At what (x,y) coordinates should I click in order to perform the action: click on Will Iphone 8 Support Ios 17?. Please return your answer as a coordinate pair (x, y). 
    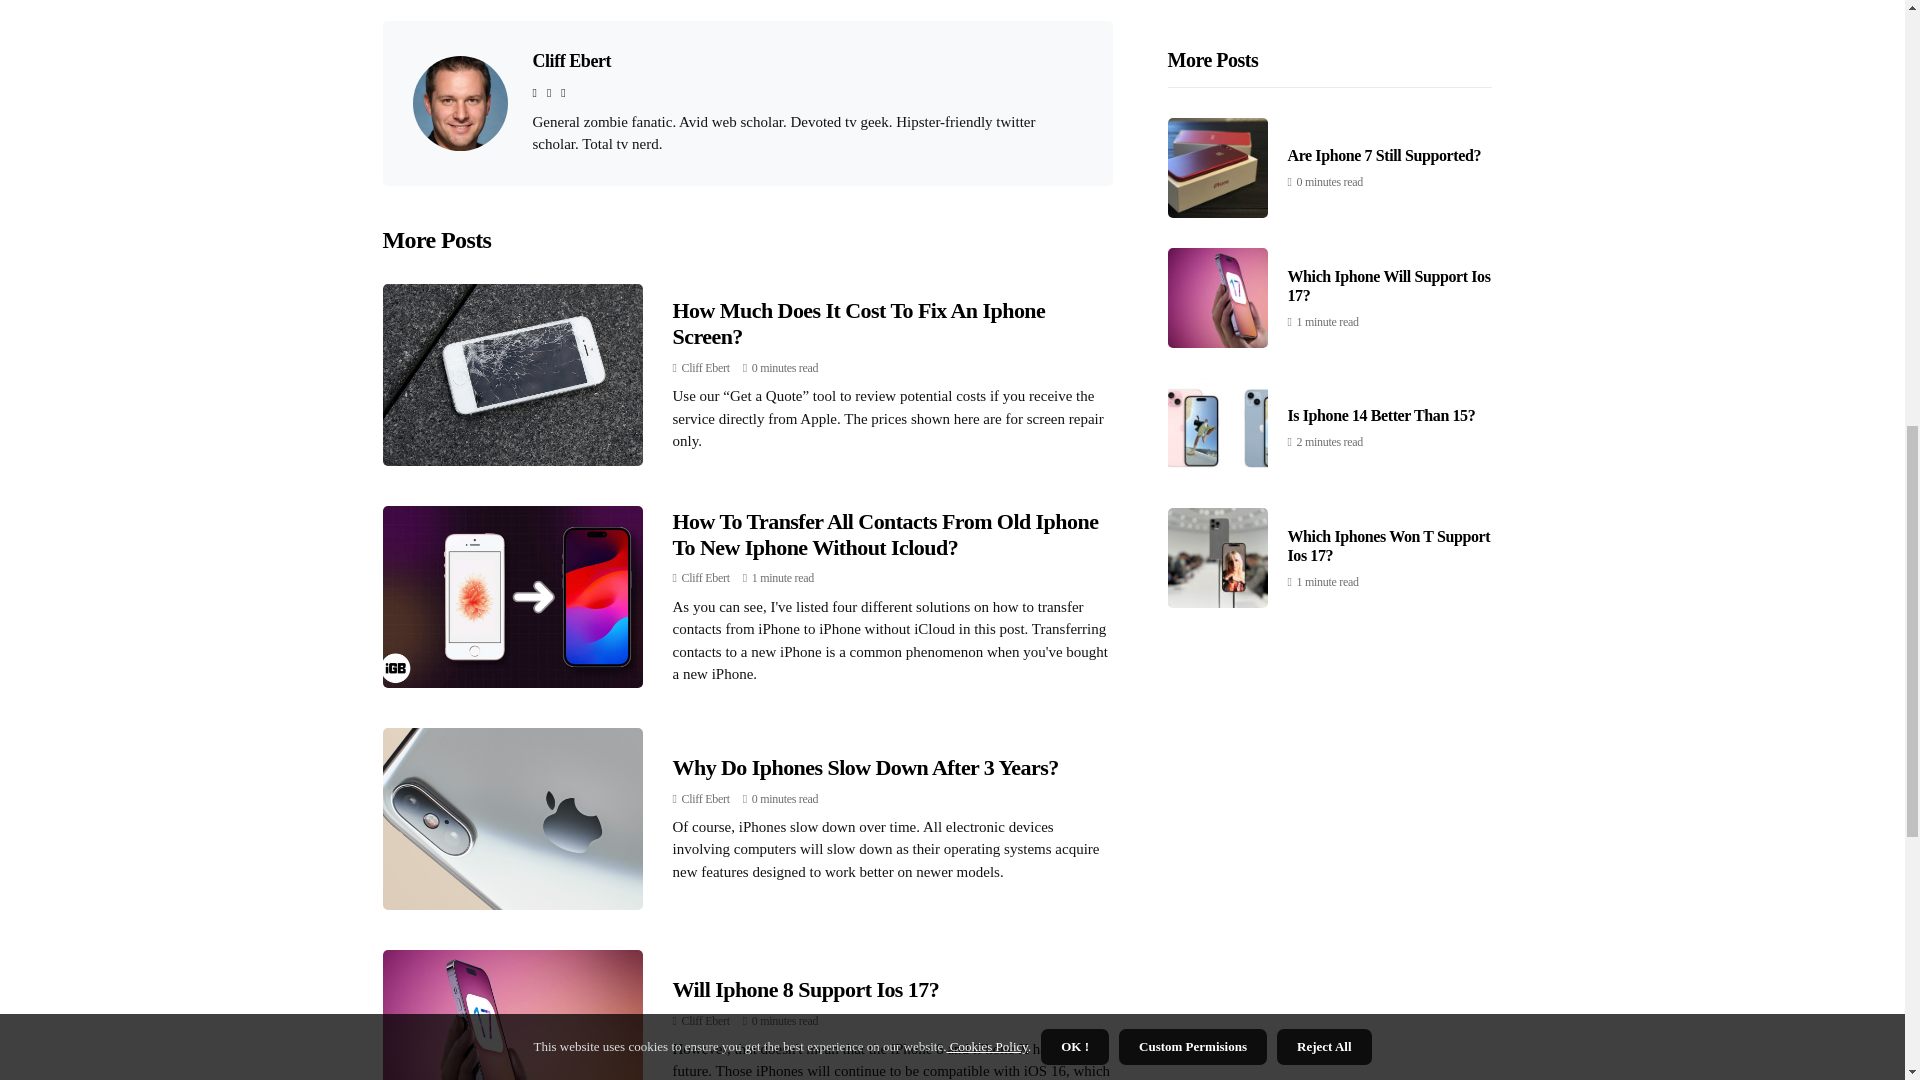
    Looking at the image, I should click on (805, 990).